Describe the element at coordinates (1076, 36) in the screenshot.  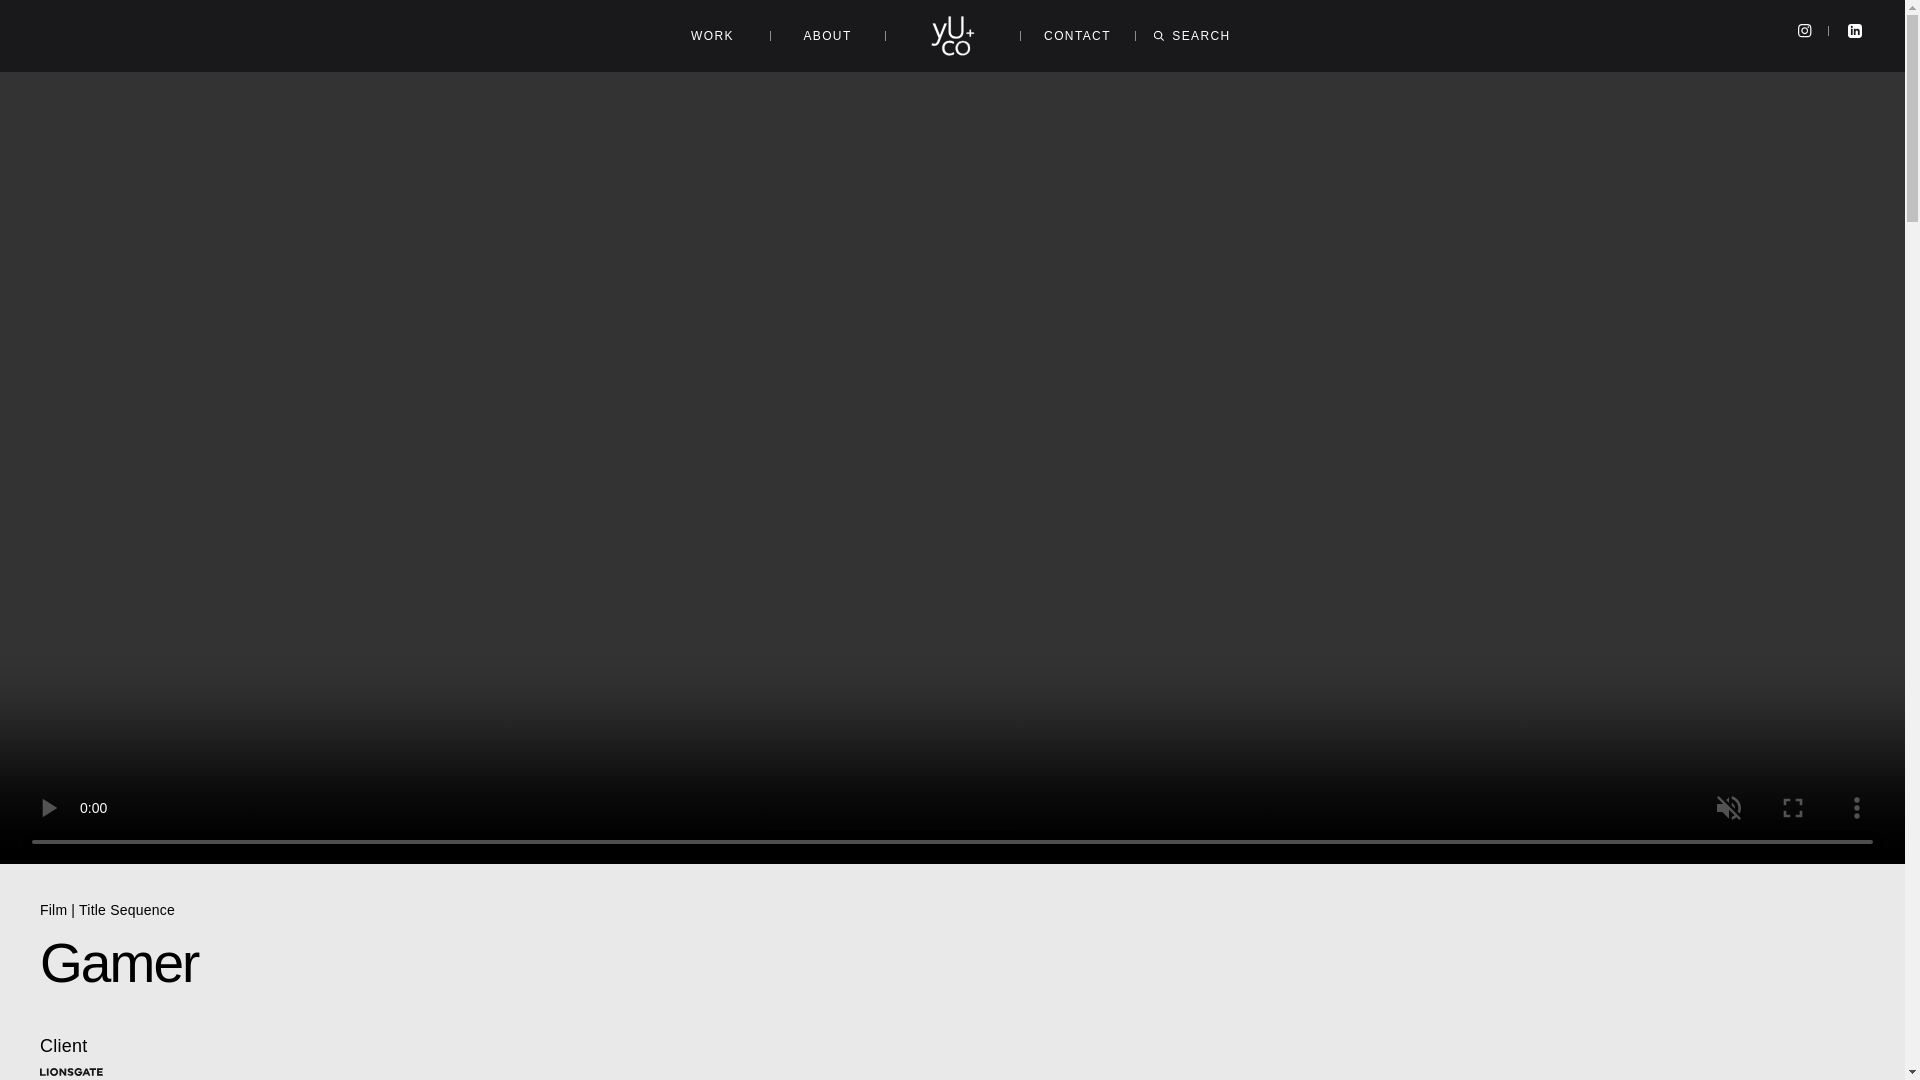
I see `CONTACT` at that location.